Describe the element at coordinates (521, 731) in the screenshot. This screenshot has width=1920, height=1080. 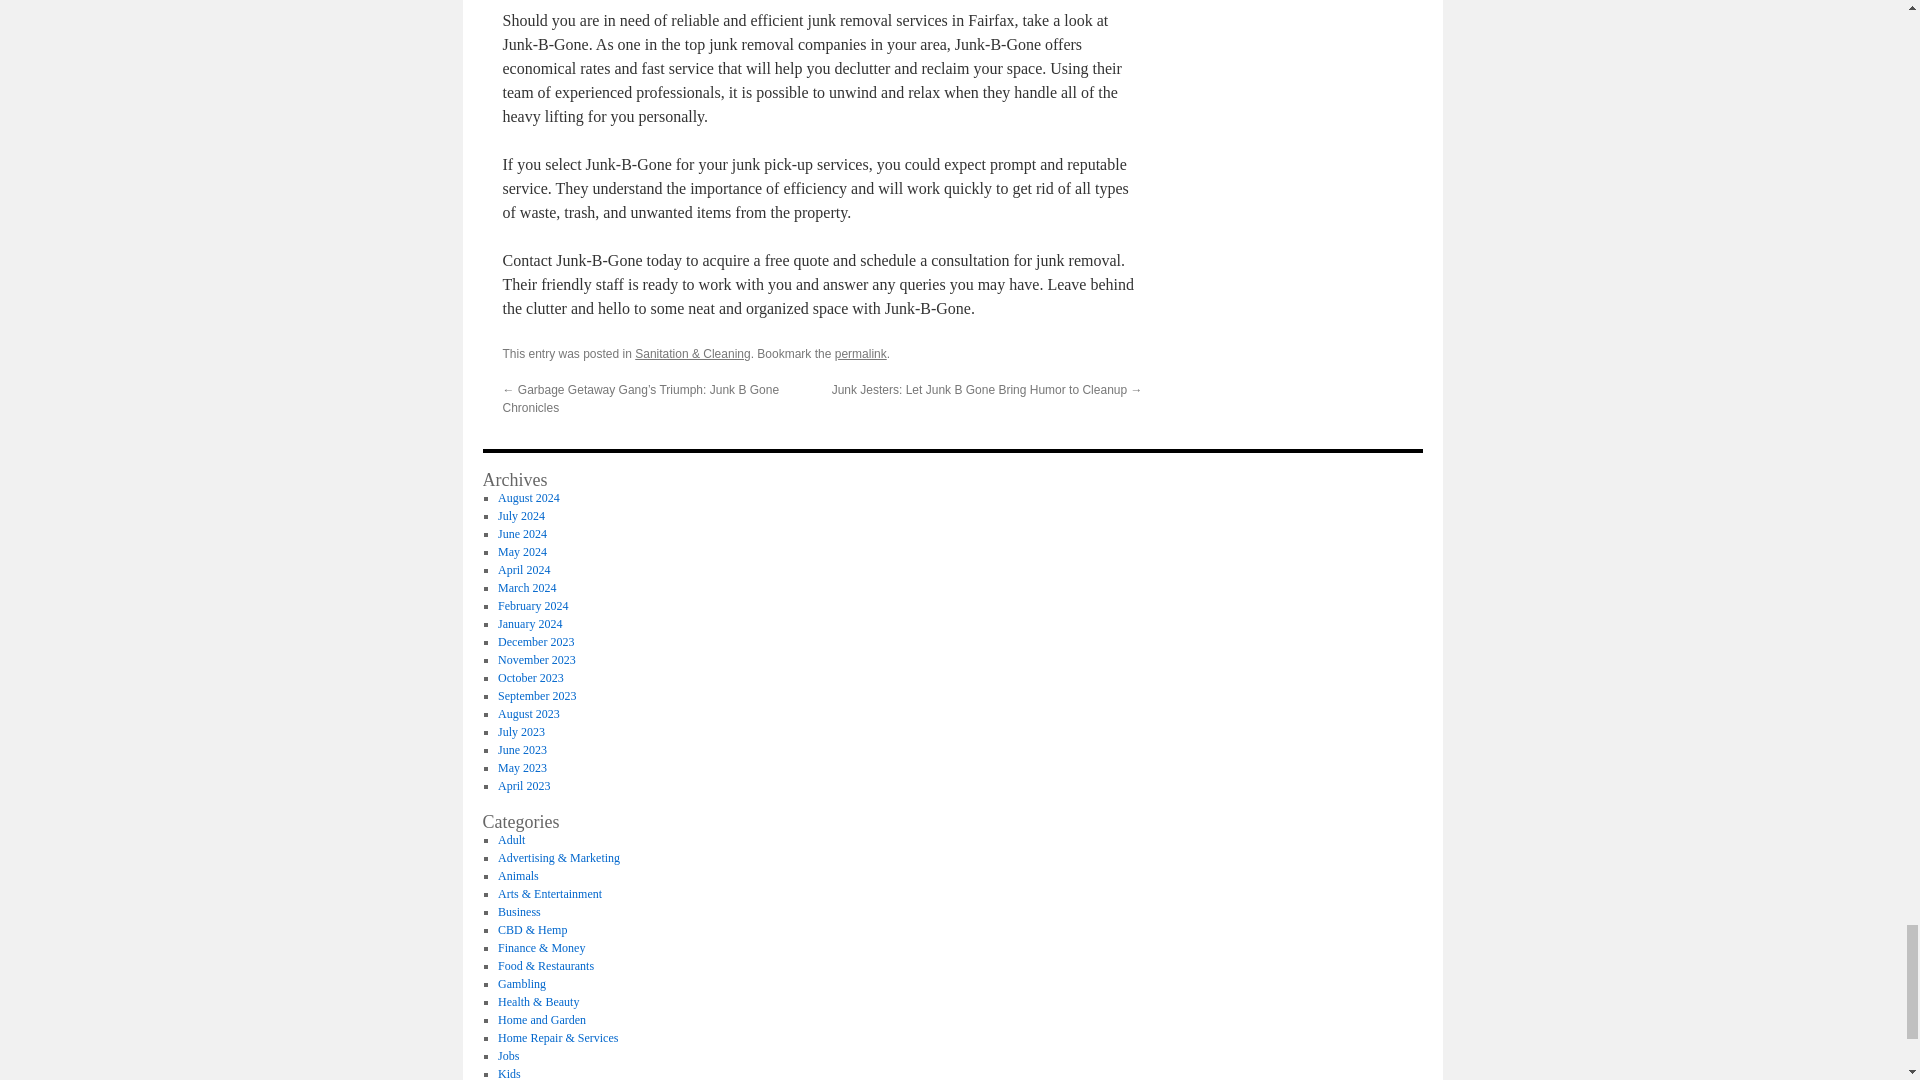
I see `July 2023` at that location.